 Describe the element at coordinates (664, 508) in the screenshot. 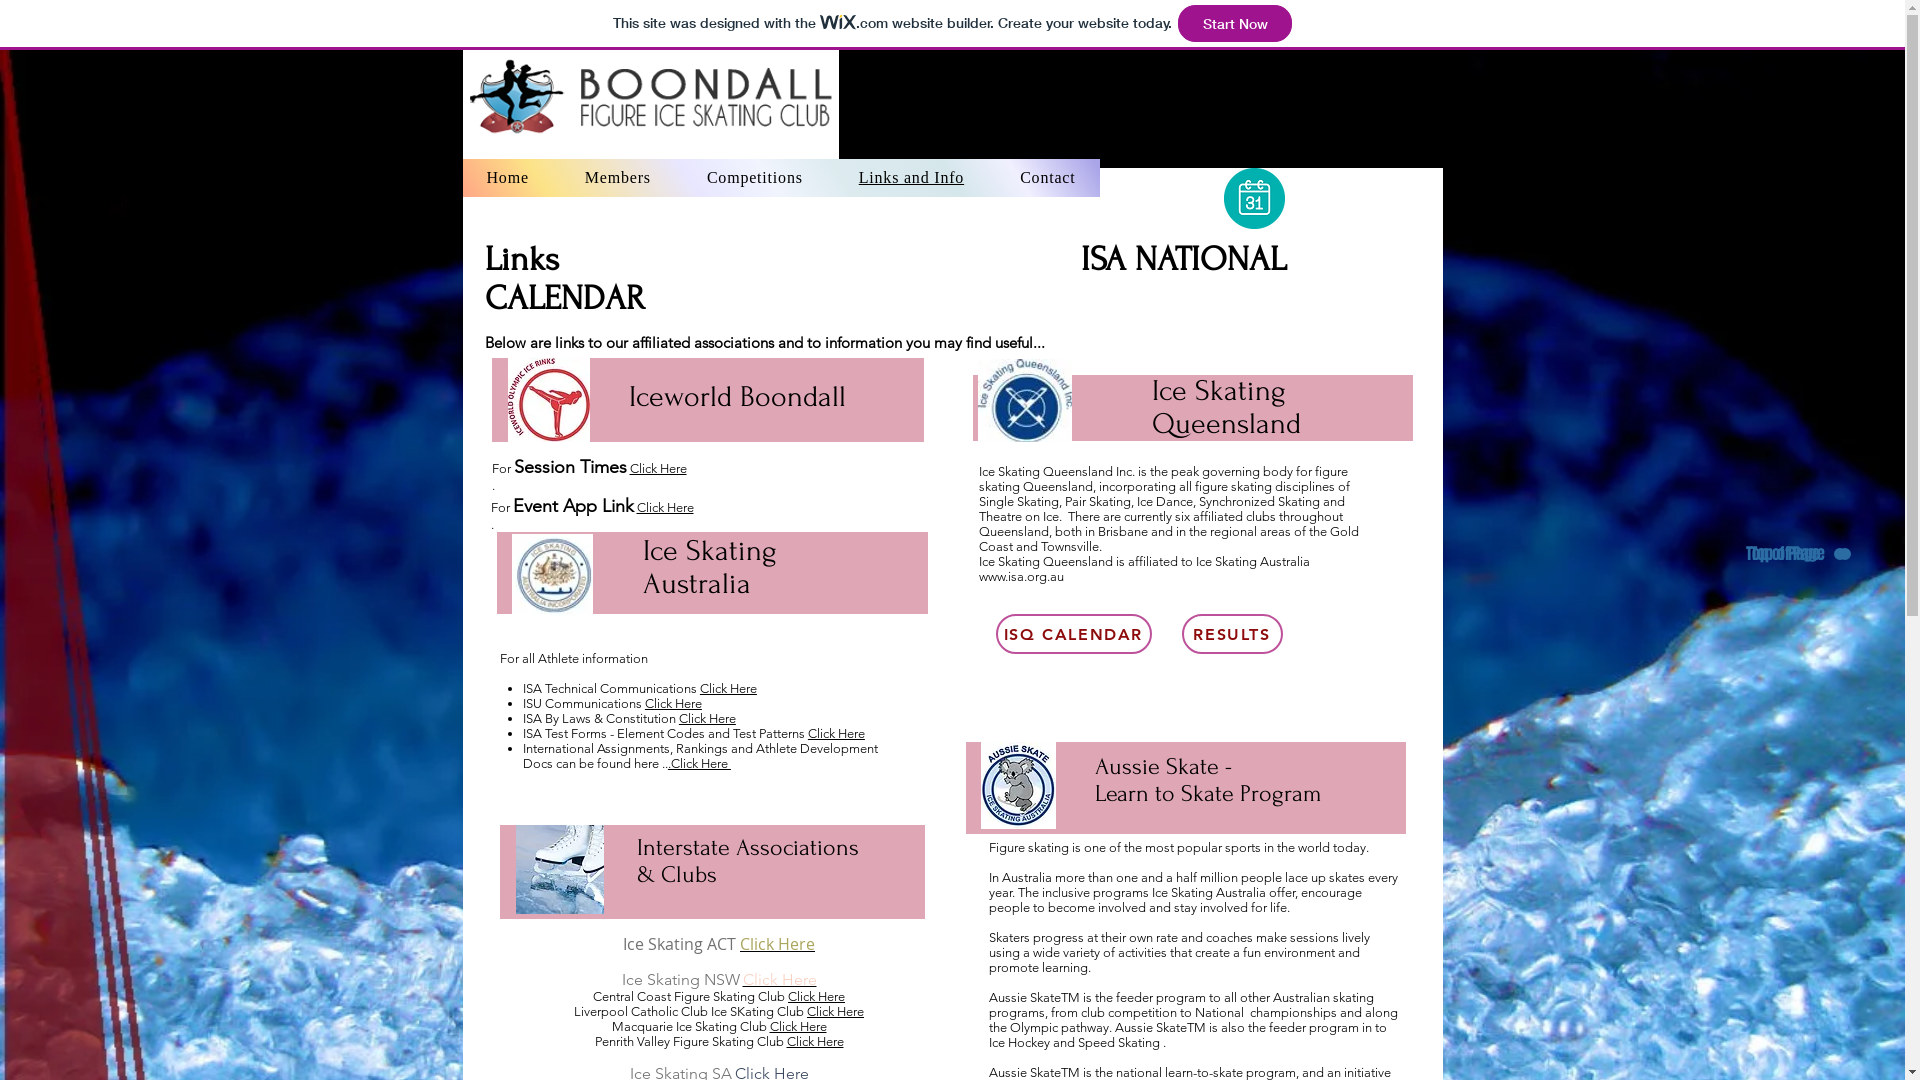

I see `Click Here` at that location.